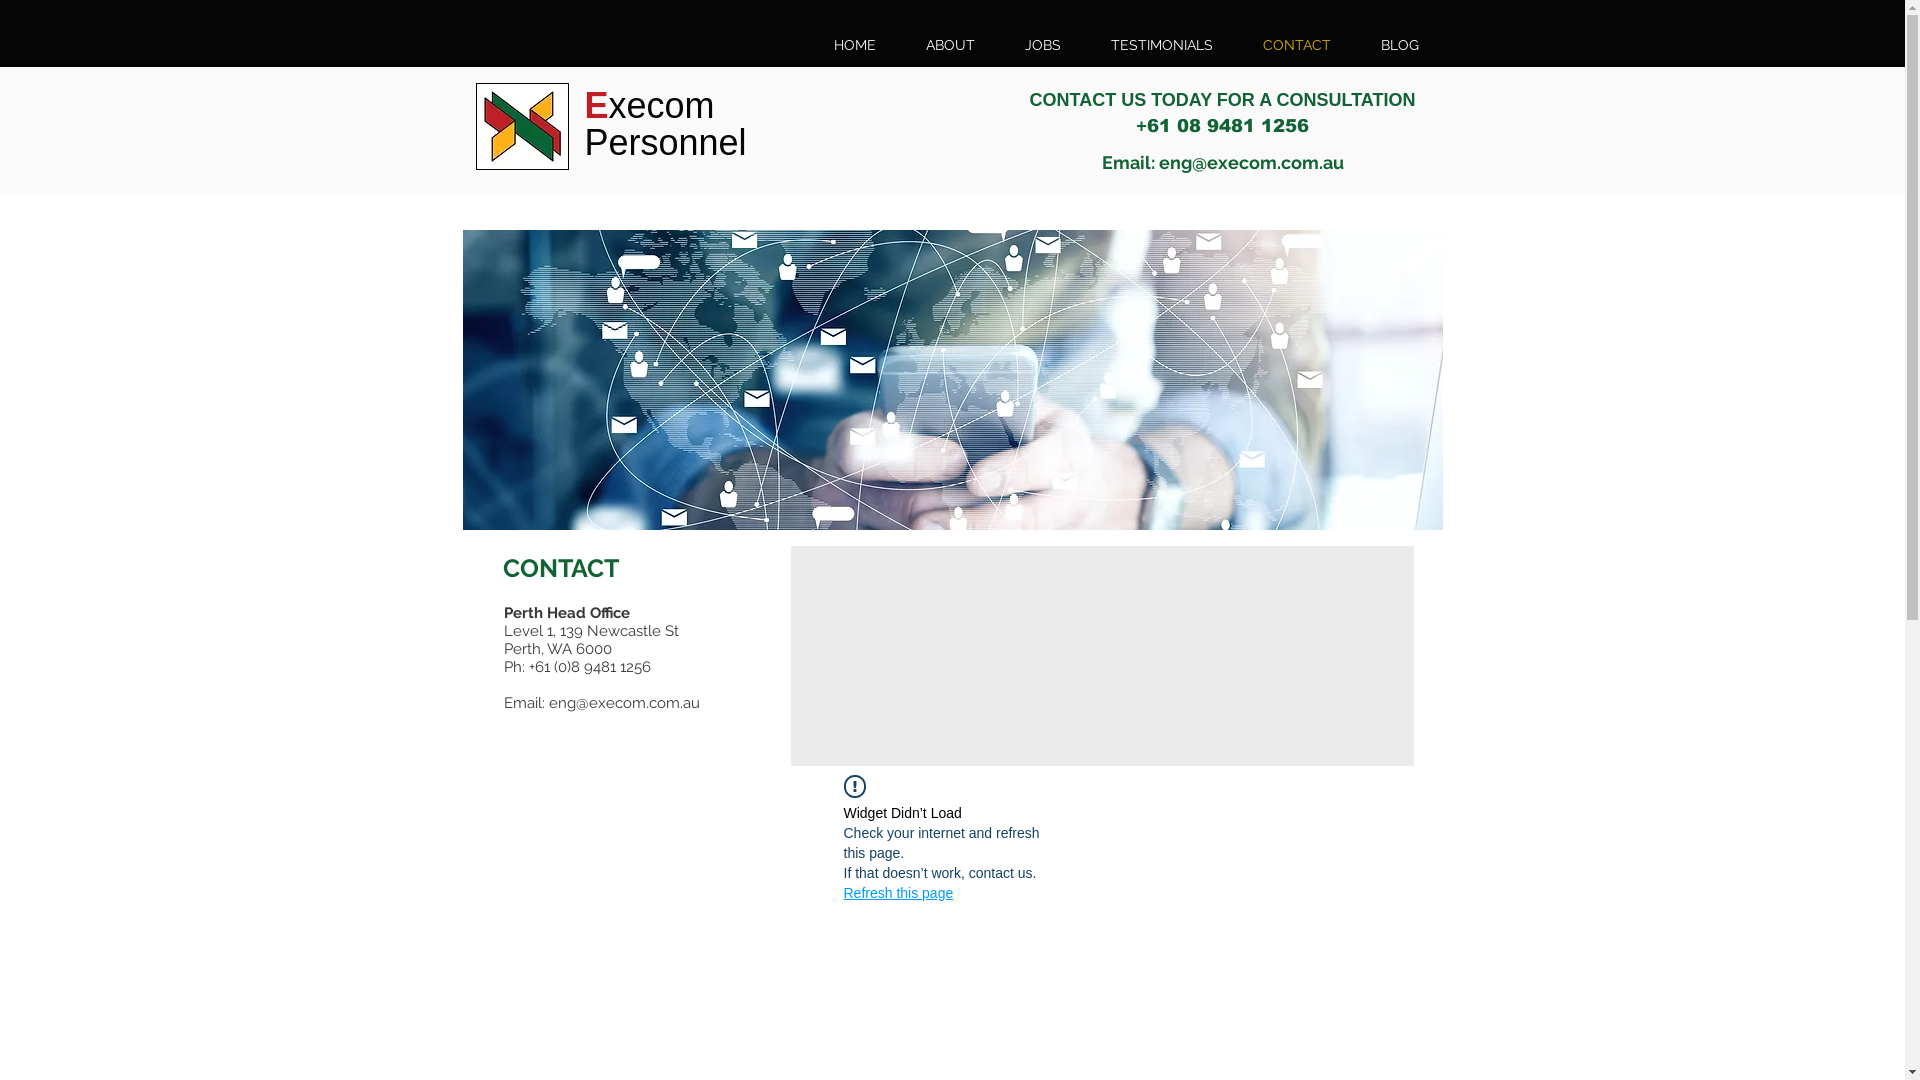 Image resolution: width=1920 pixels, height=1080 pixels. Describe the element at coordinates (602, 703) in the screenshot. I see `Email: eng@execom.com.au` at that location.